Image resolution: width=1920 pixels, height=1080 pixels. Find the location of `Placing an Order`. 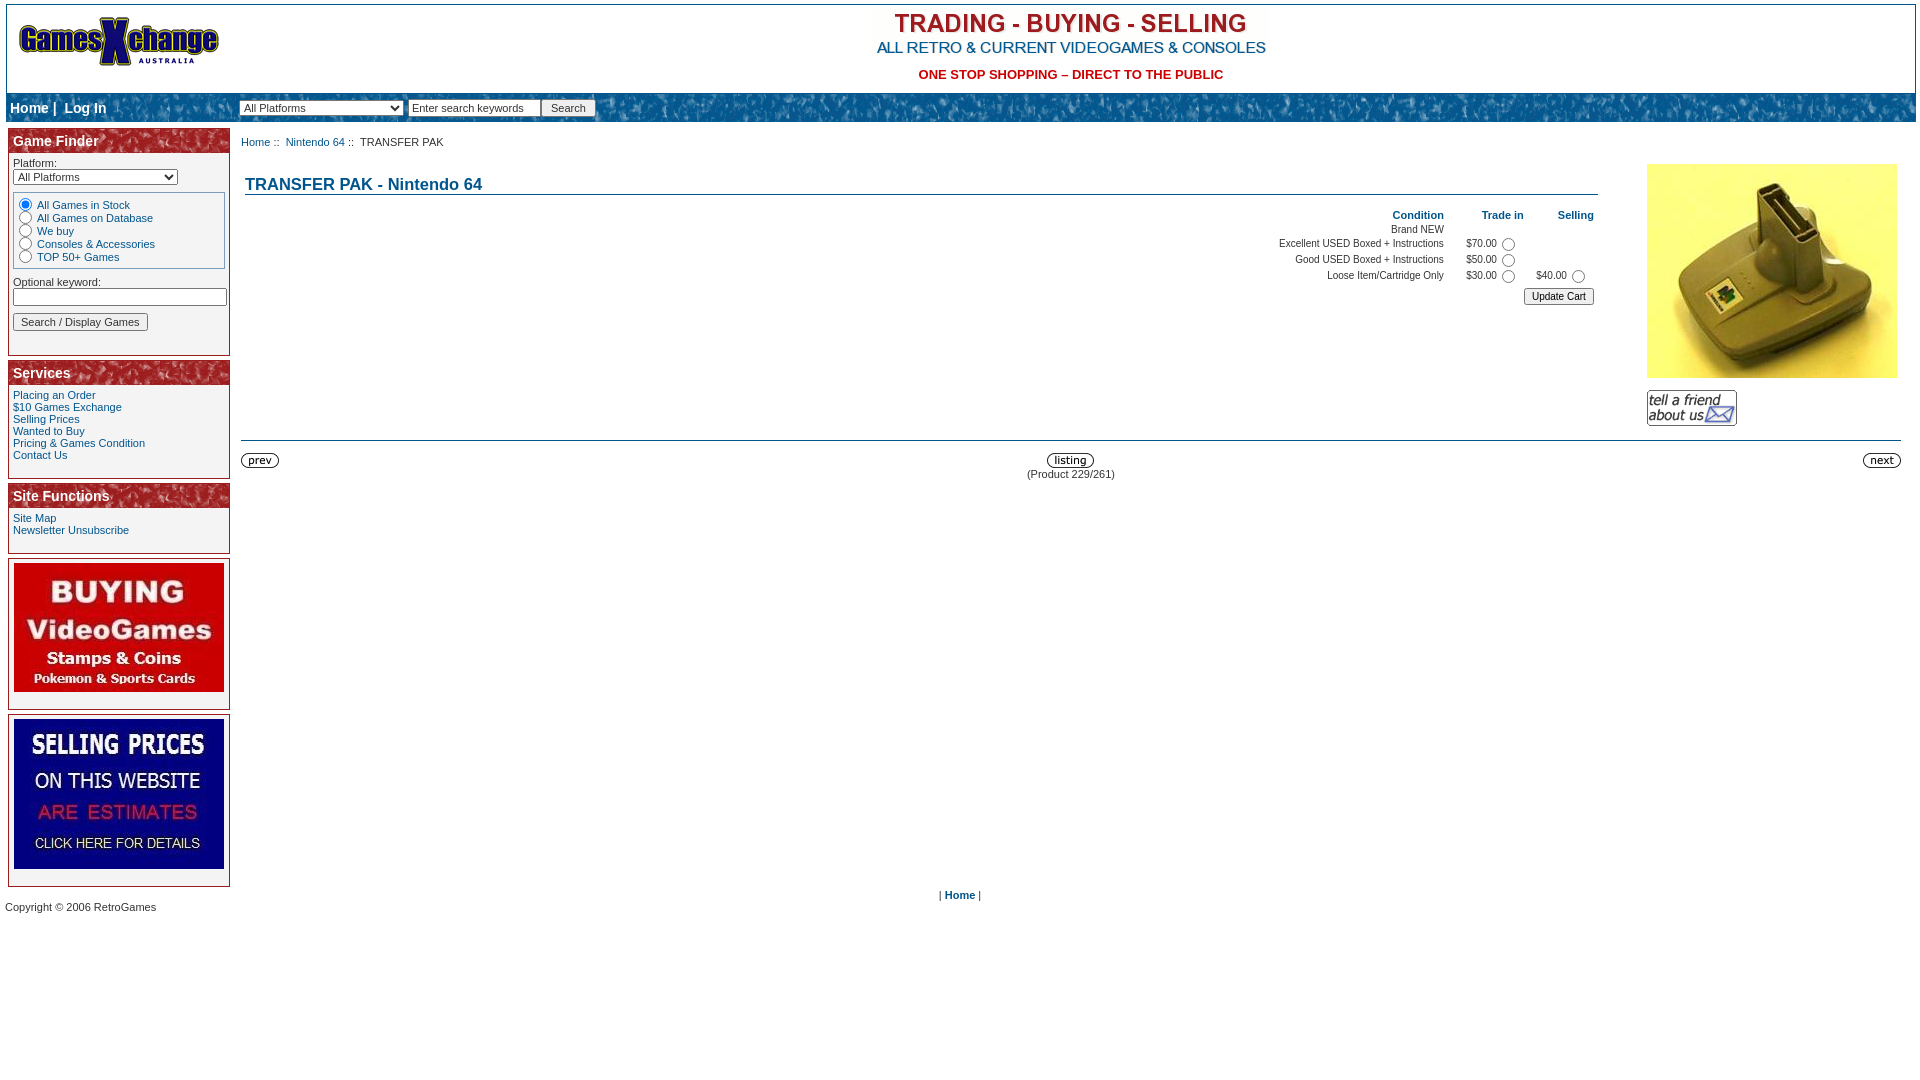

Placing an Order is located at coordinates (54, 395).